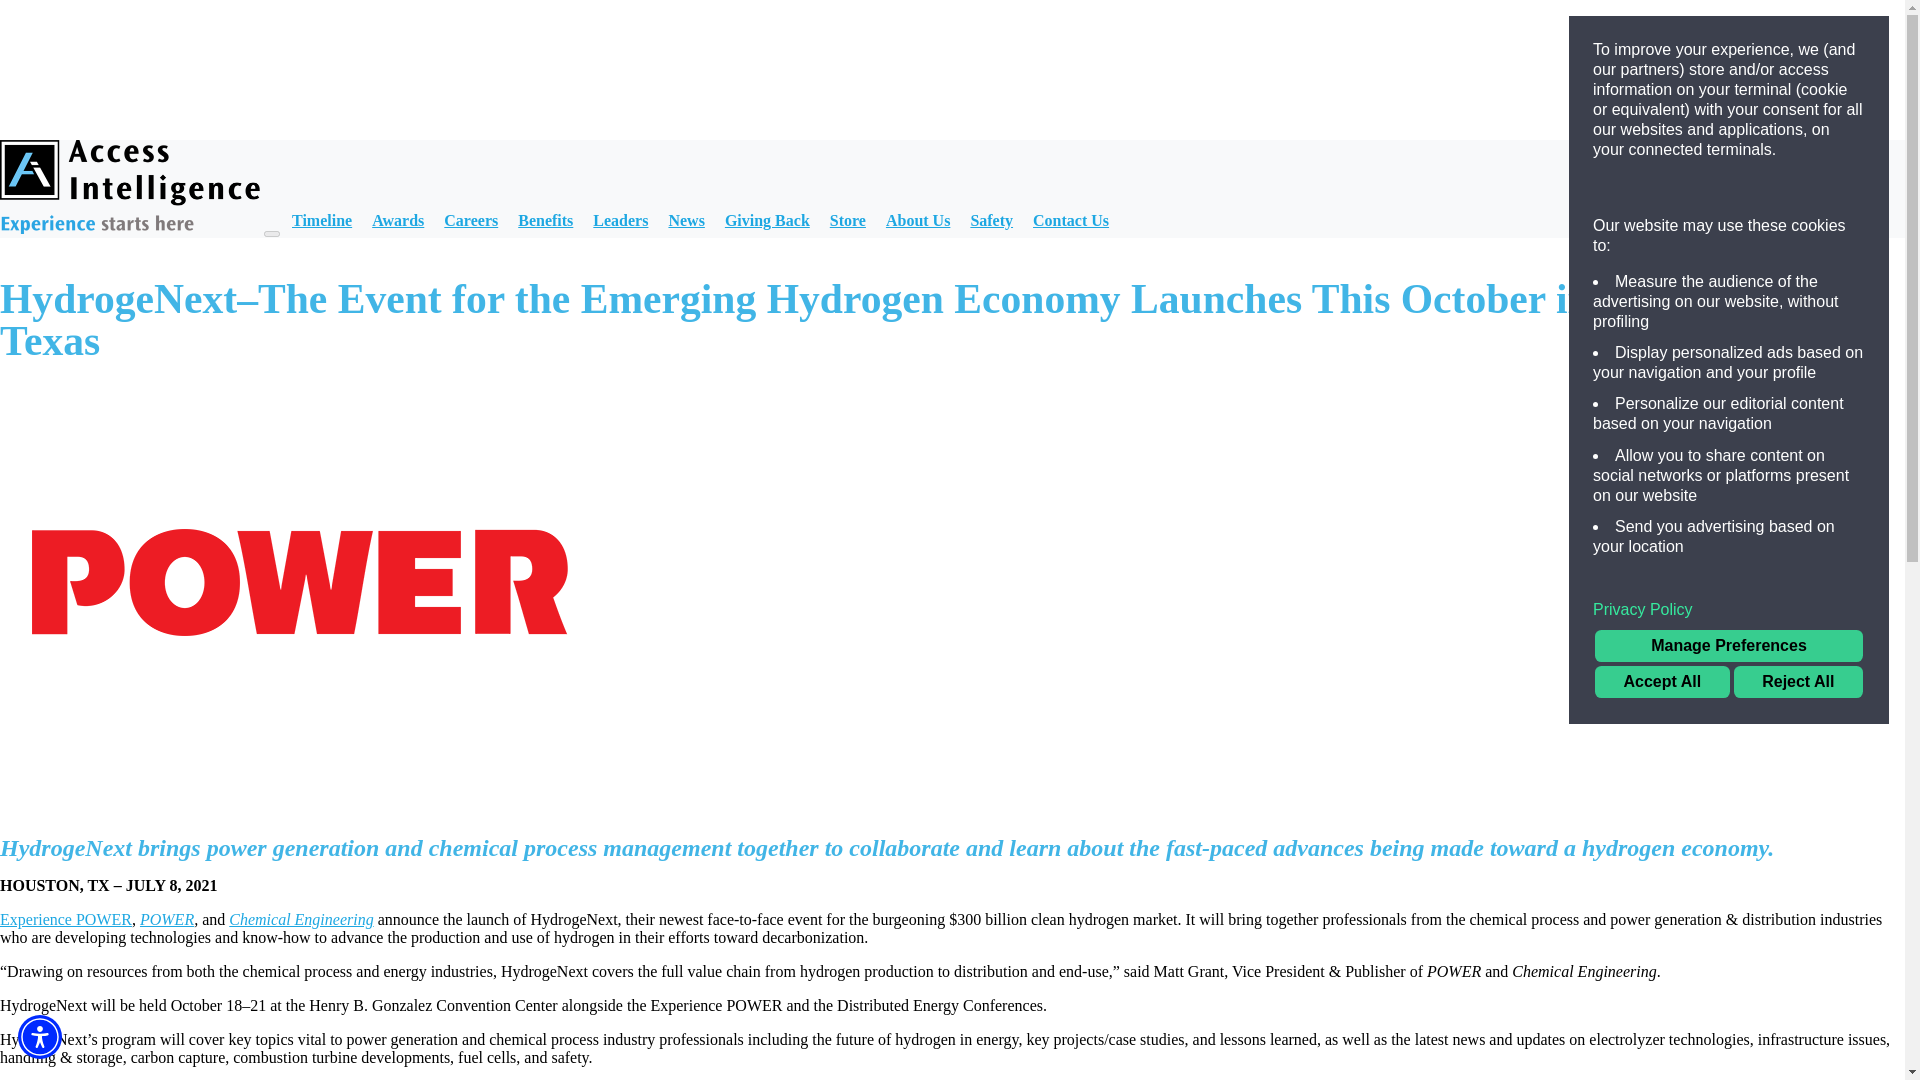  What do you see at coordinates (991, 220) in the screenshot?
I see `Safety` at bounding box center [991, 220].